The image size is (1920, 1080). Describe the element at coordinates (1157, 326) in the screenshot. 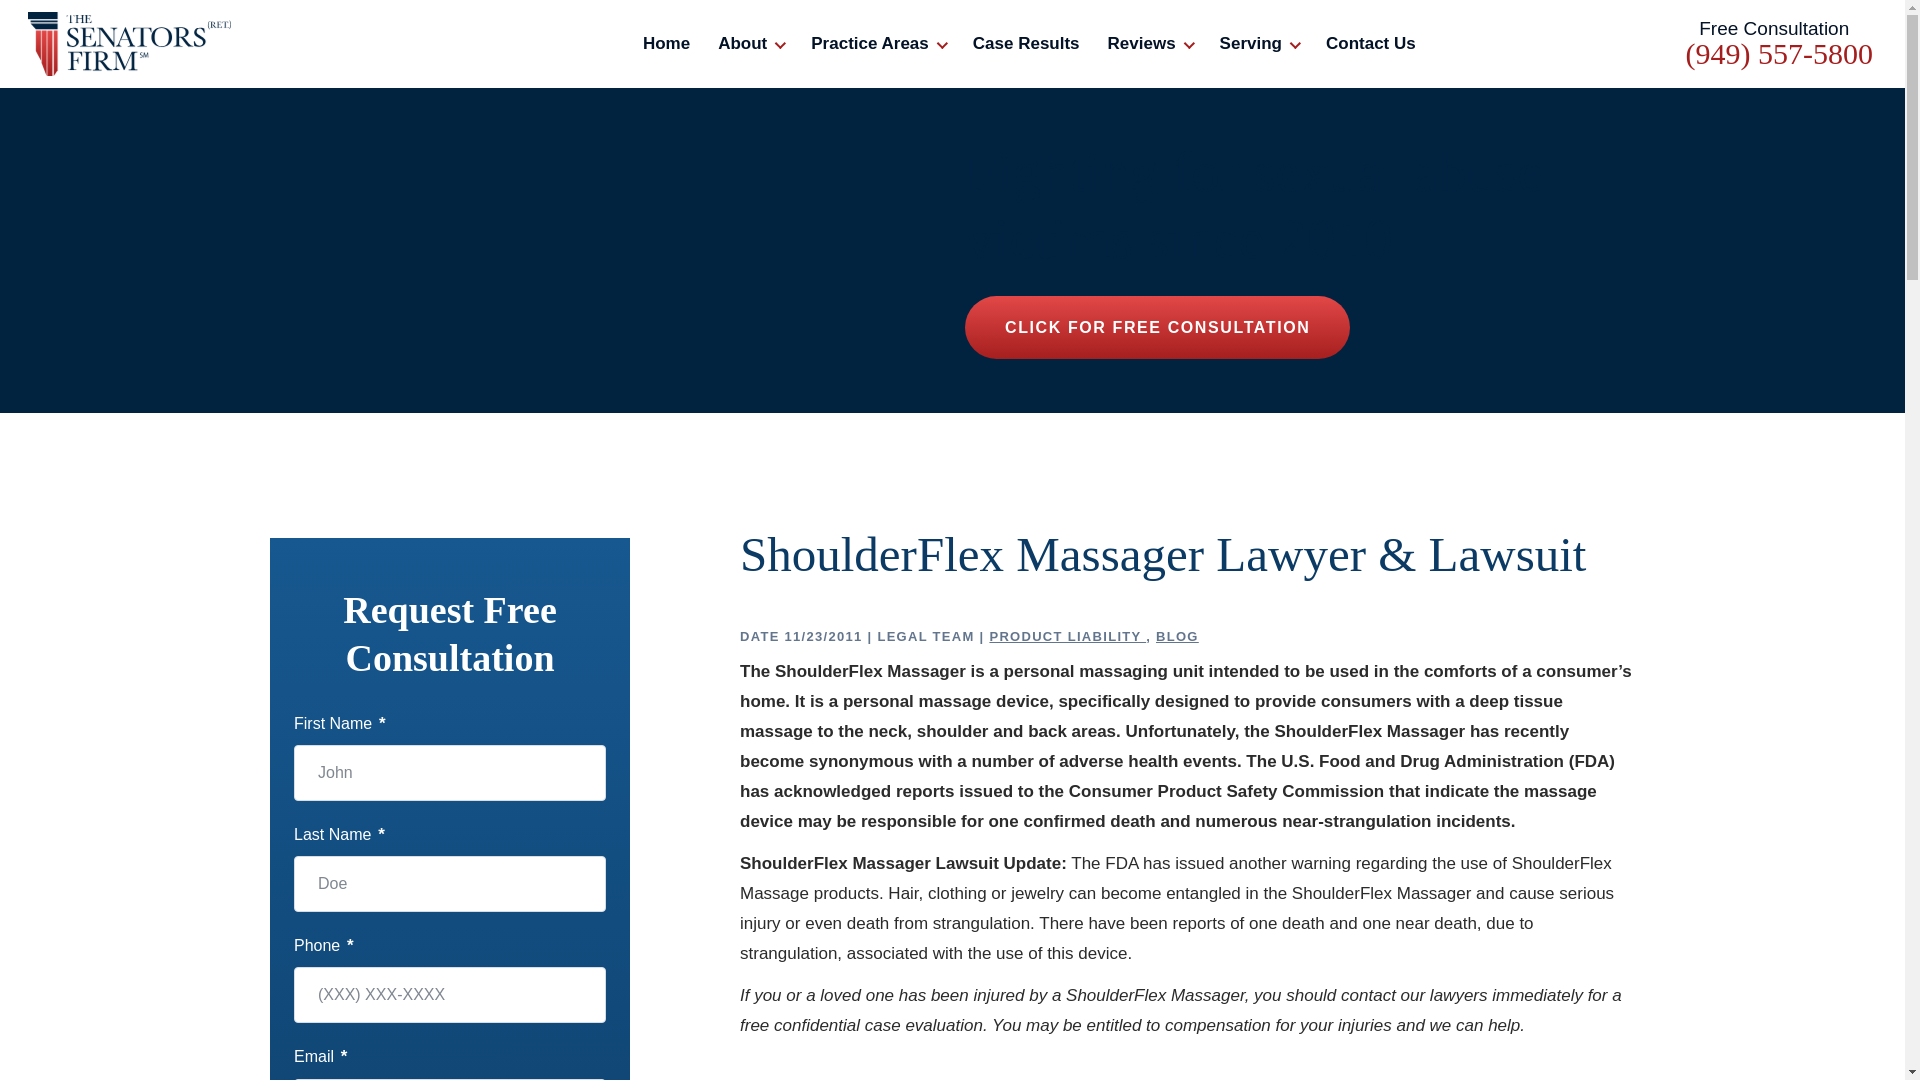

I see `CLICK FOR FREE CONSULTATION` at that location.